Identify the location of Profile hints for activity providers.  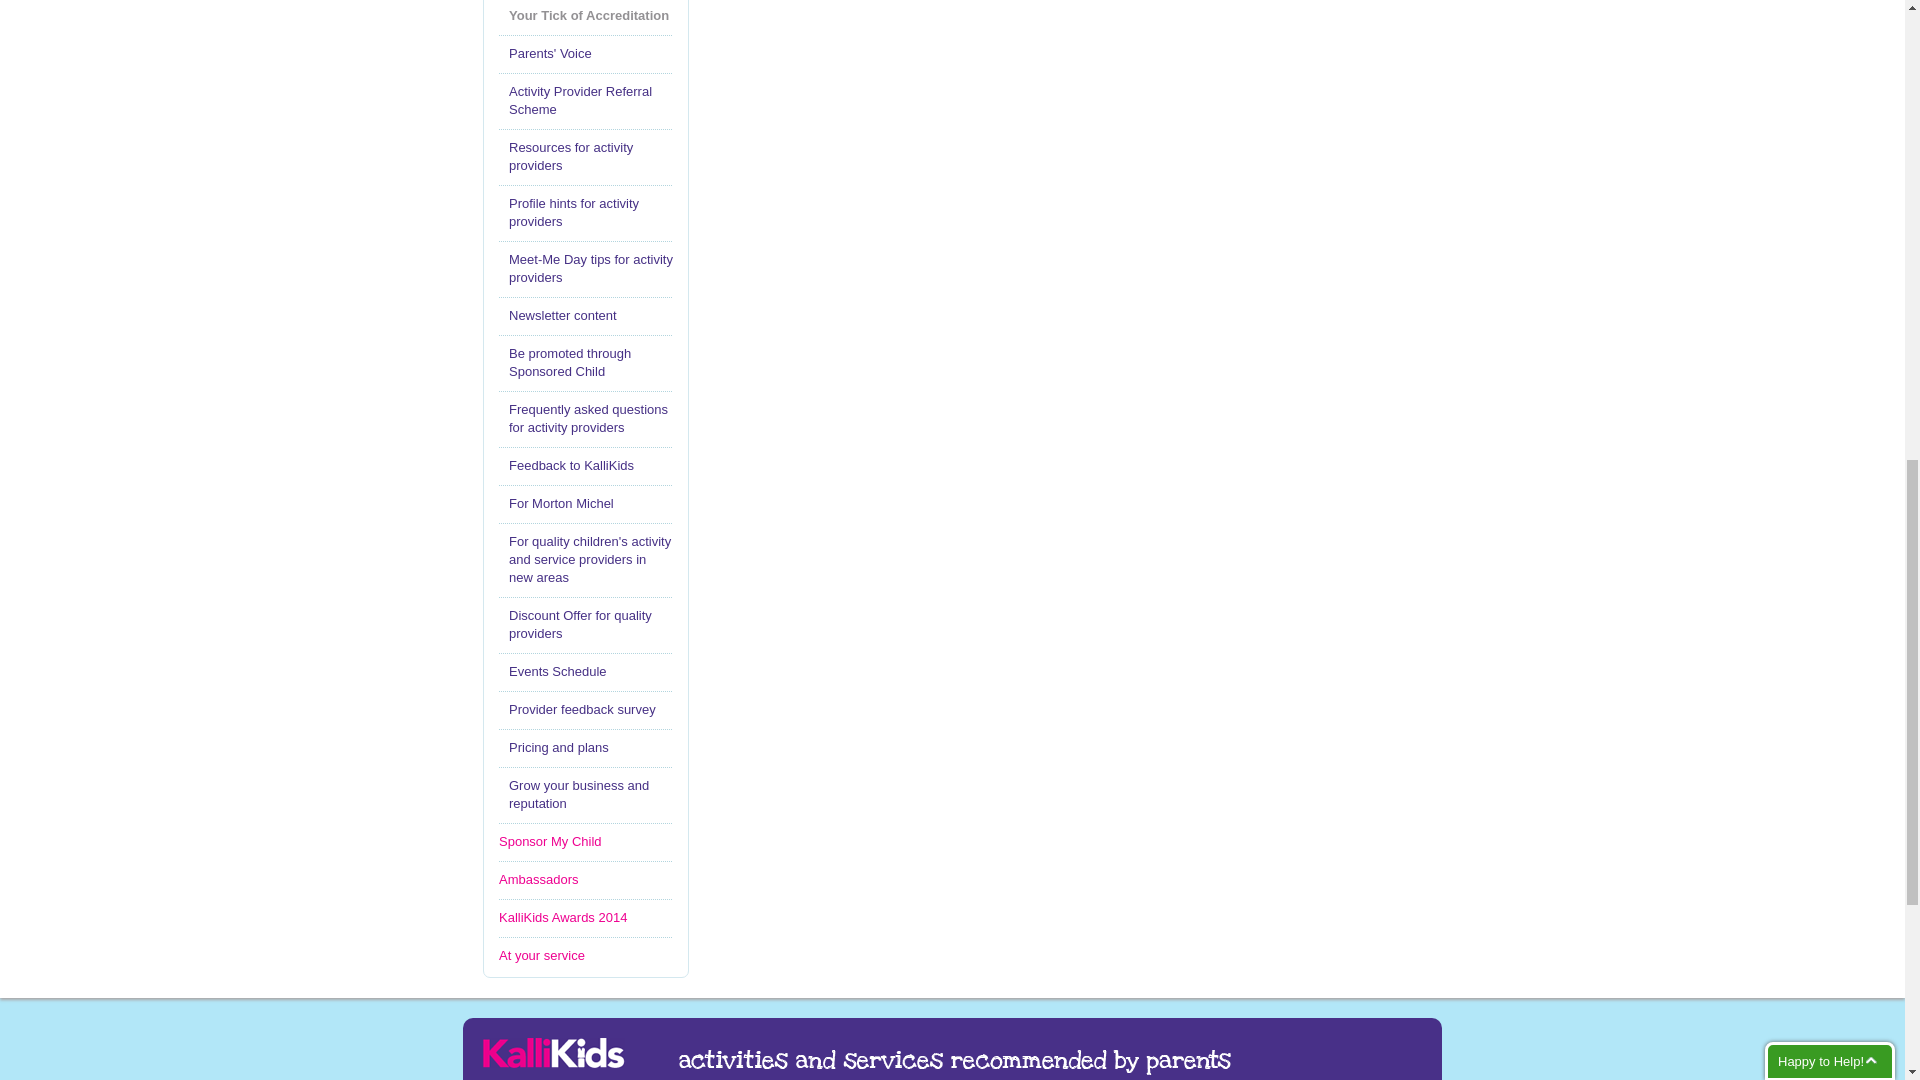
(586, 213).